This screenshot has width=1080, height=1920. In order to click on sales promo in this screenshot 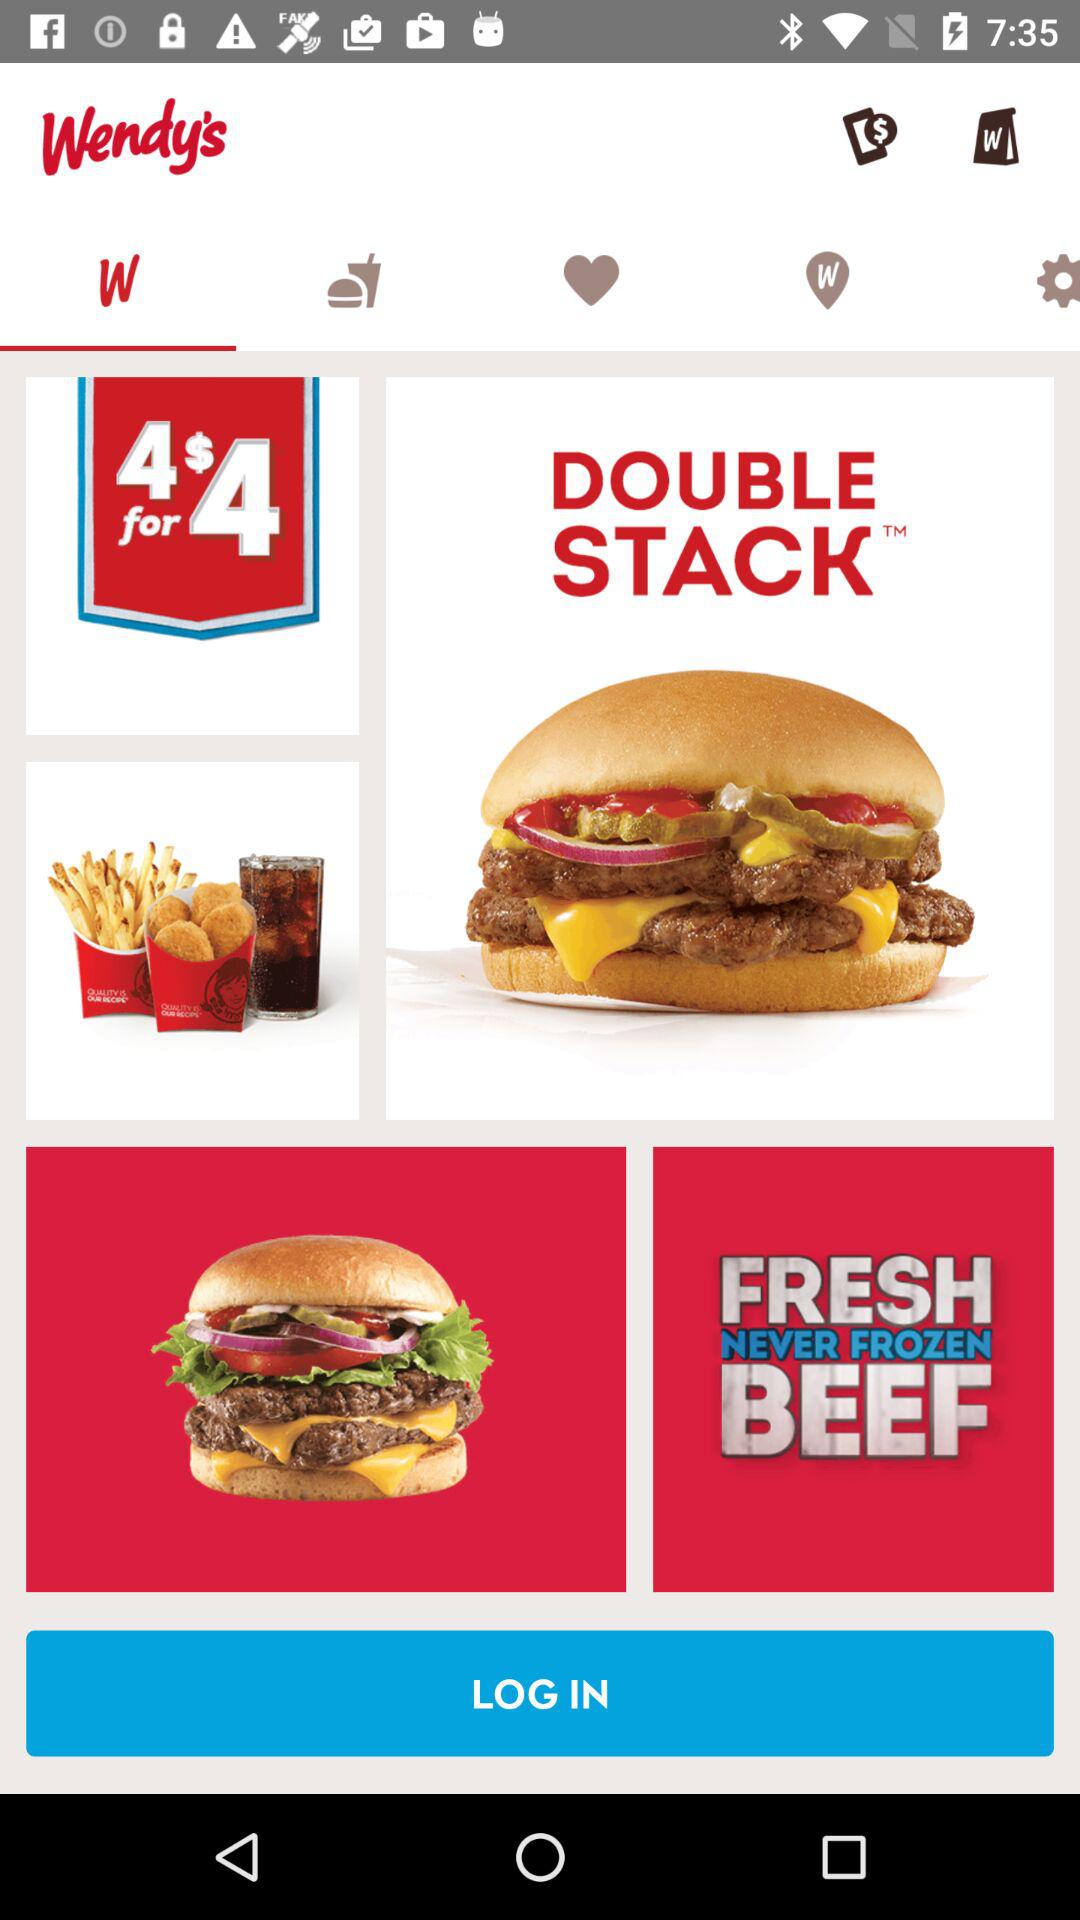, I will do `click(853, 1369)`.